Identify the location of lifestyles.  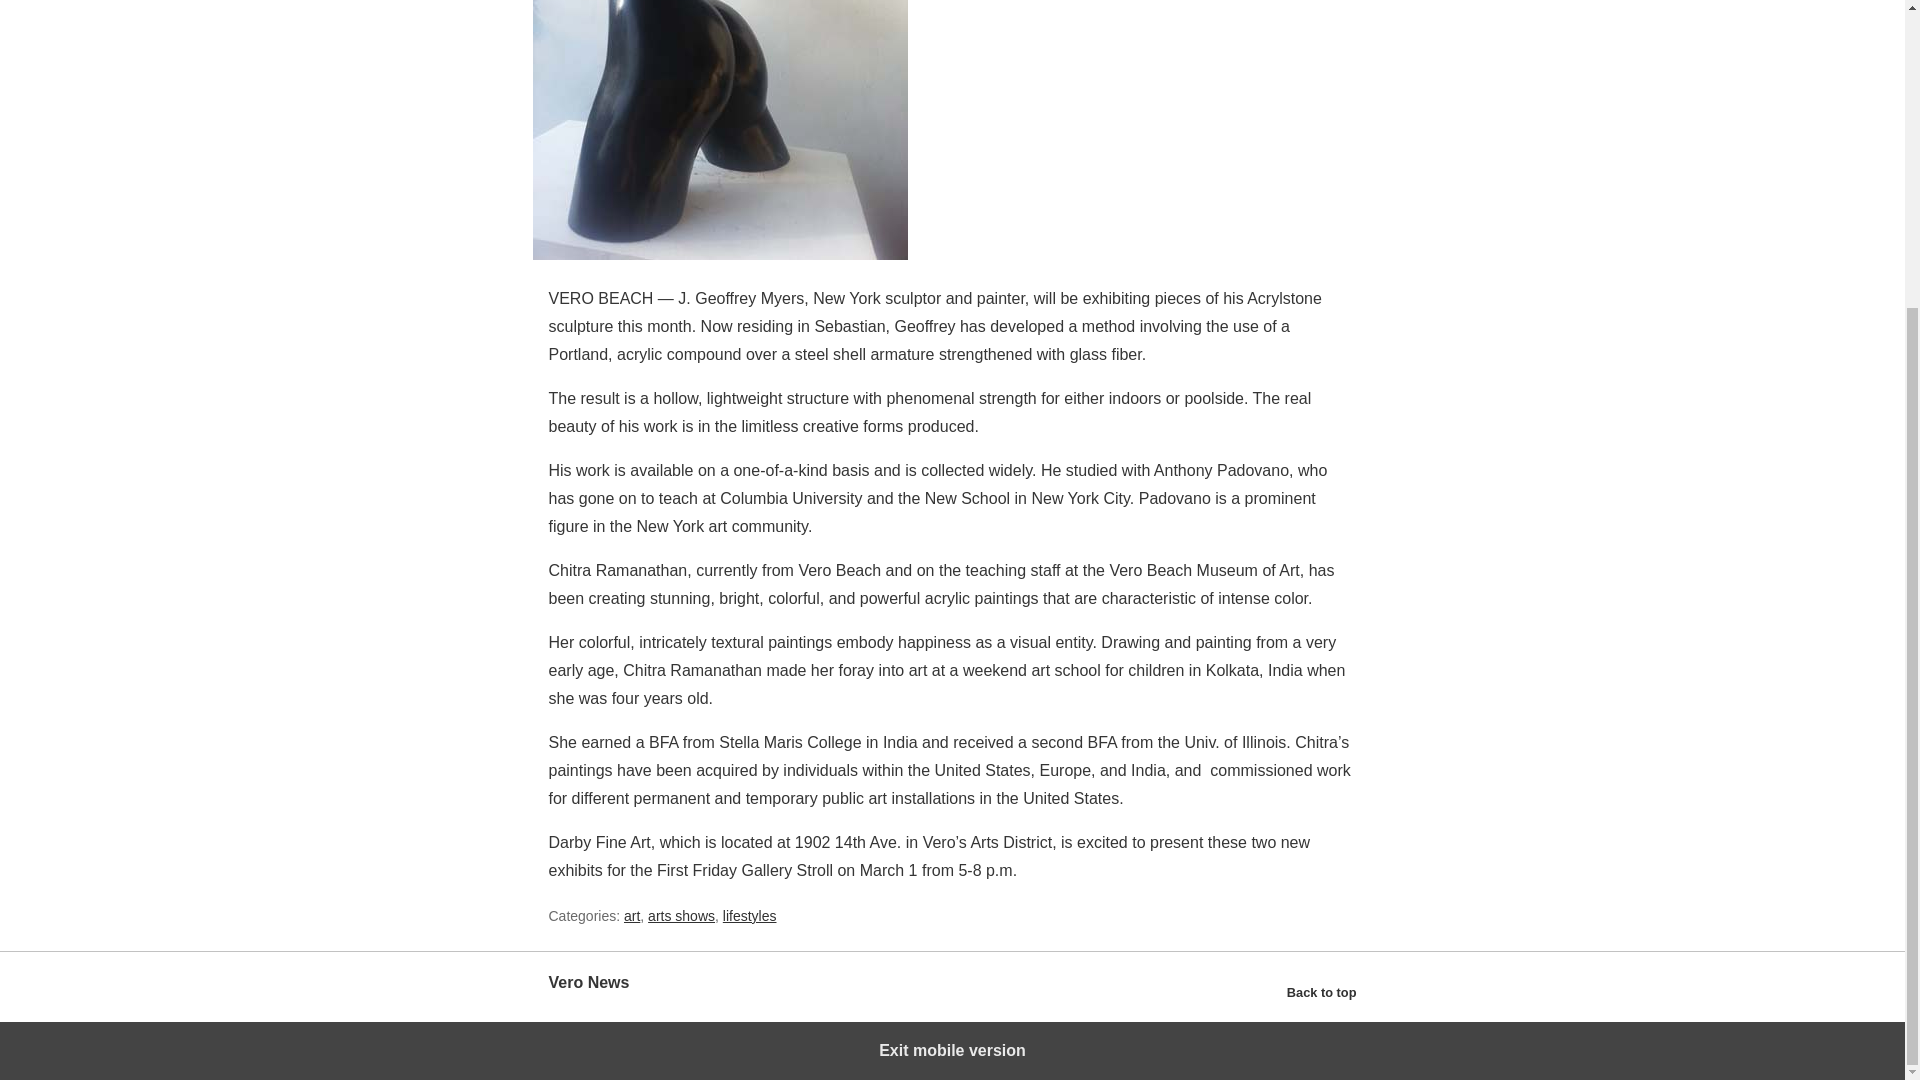
(750, 916).